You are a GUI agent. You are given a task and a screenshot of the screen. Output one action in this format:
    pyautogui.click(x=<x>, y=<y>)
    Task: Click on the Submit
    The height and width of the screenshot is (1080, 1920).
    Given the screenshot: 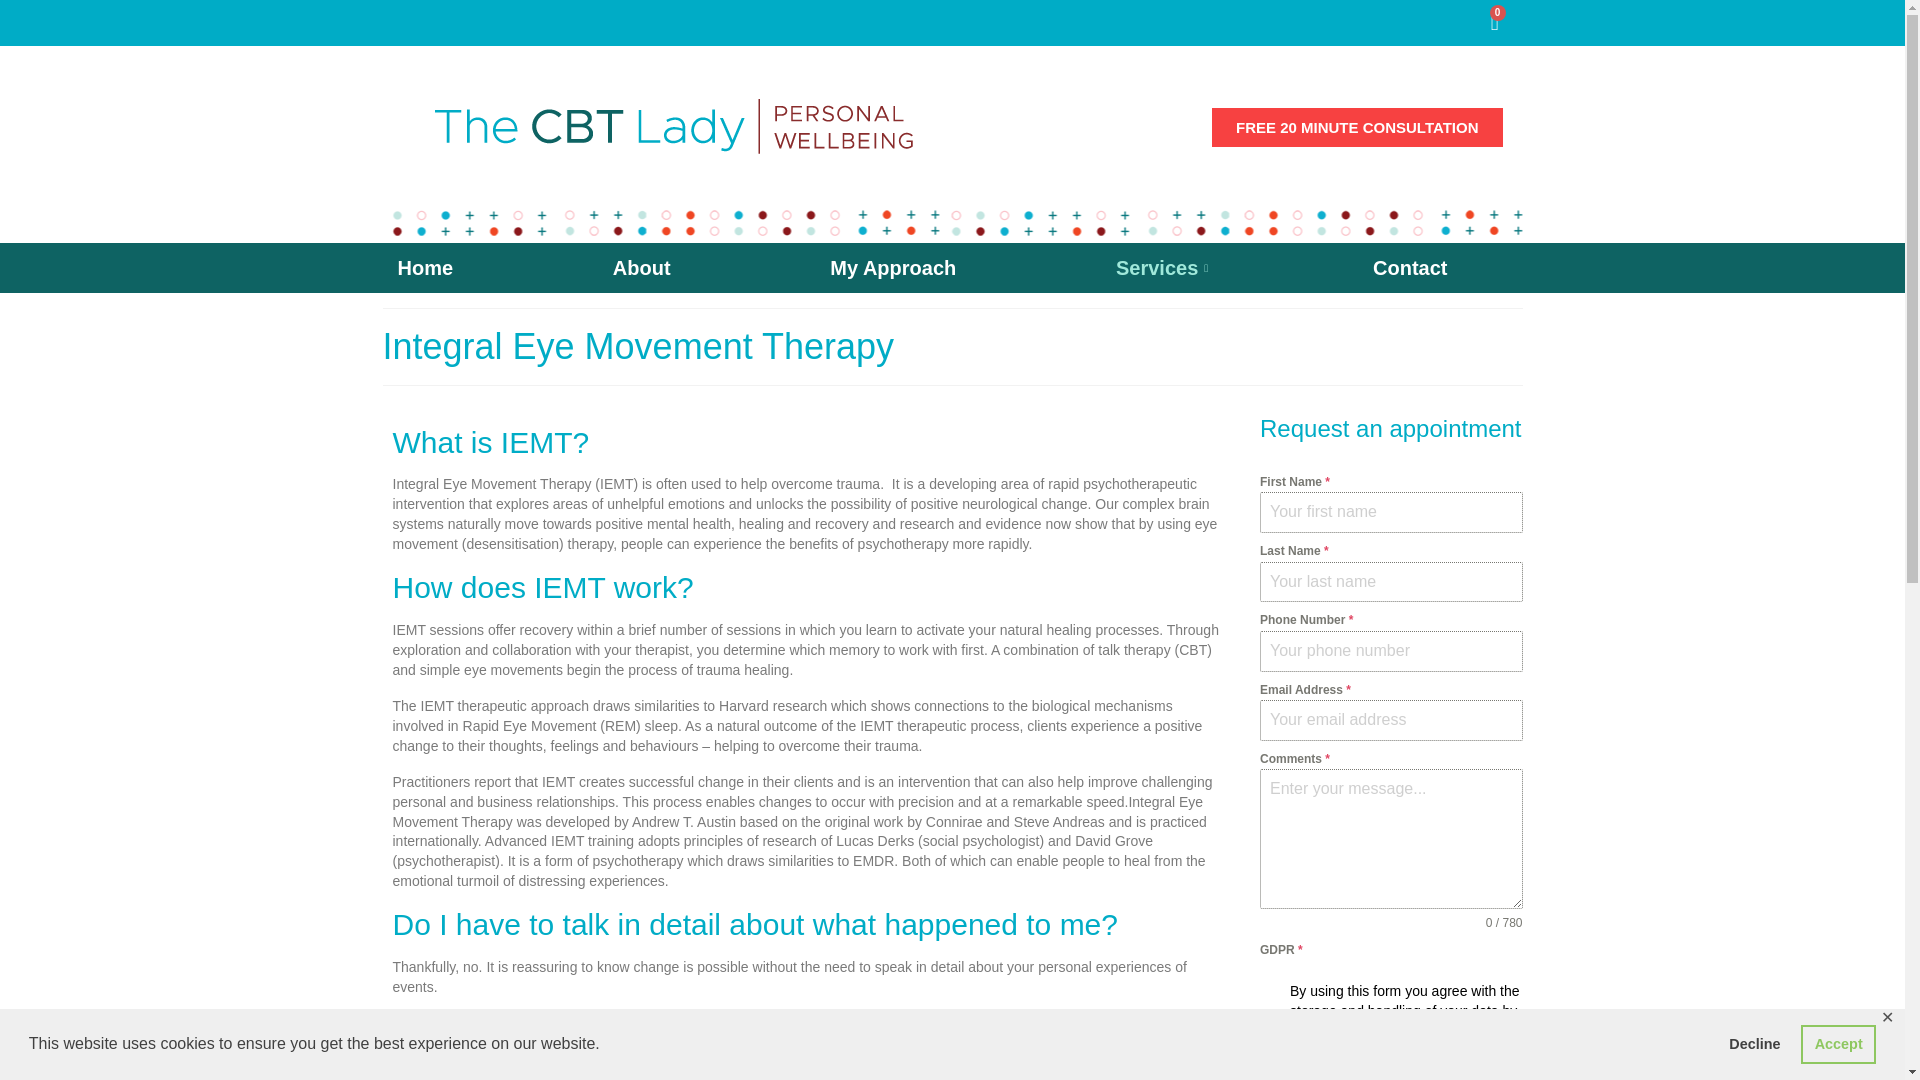 What is the action you would take?
    pyautogui.click(x=1309, y=1074)
    